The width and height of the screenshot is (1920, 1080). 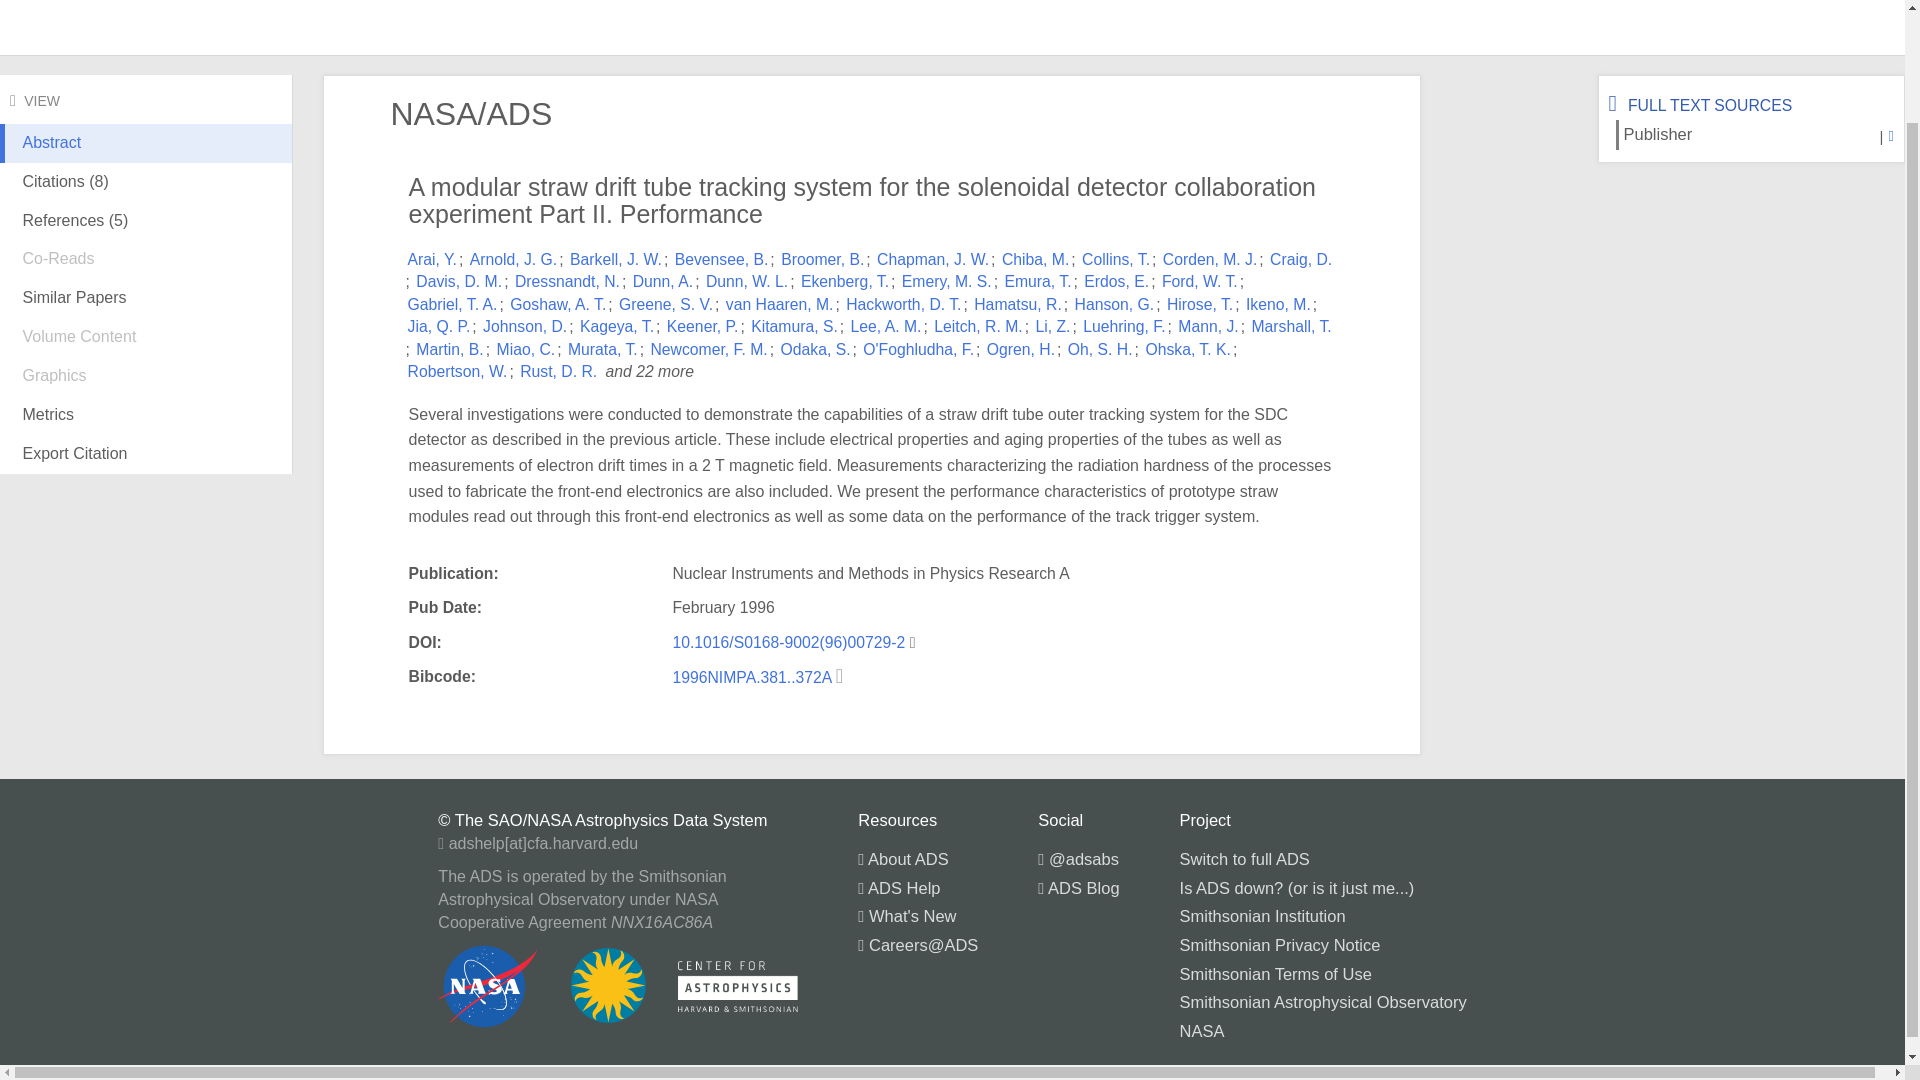 I want to click on Jia, Q. P., so click(x=438, y=326).